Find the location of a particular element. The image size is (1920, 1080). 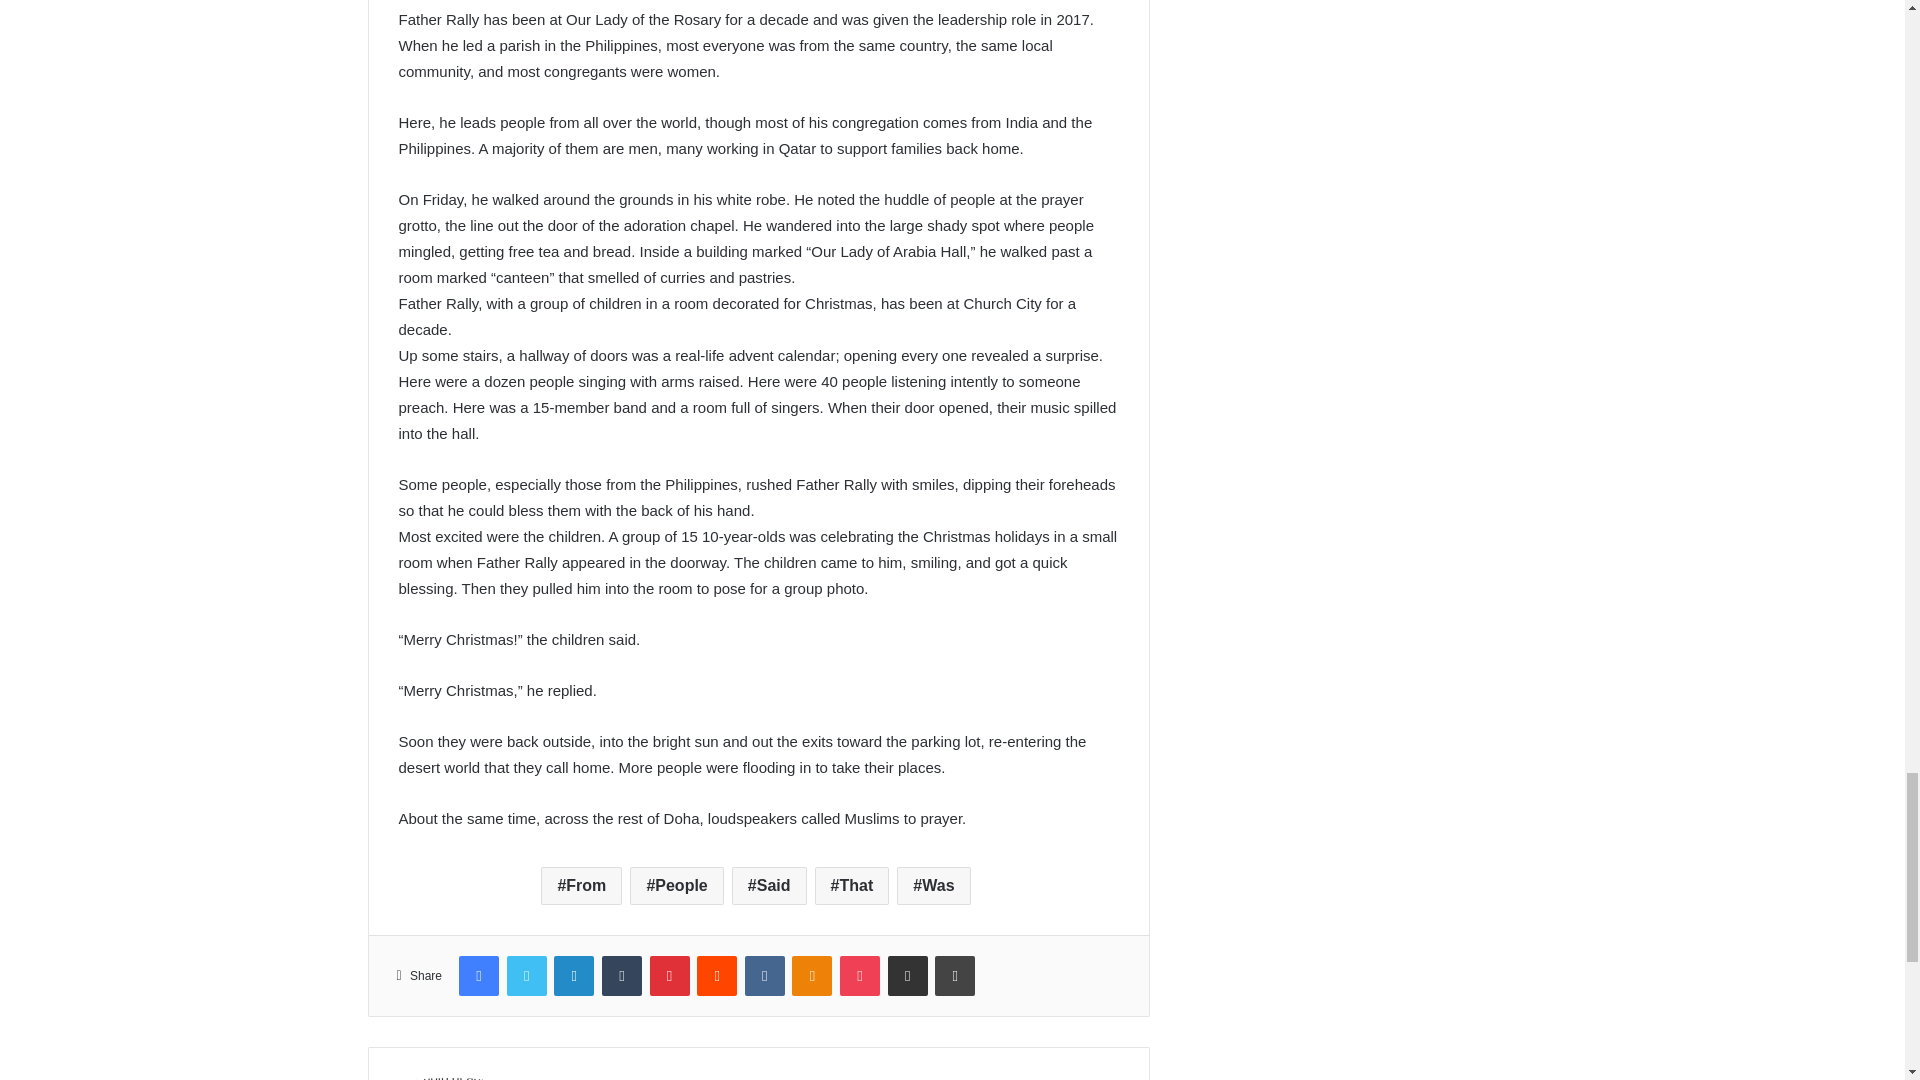

From is located at coordinates (582, 886).